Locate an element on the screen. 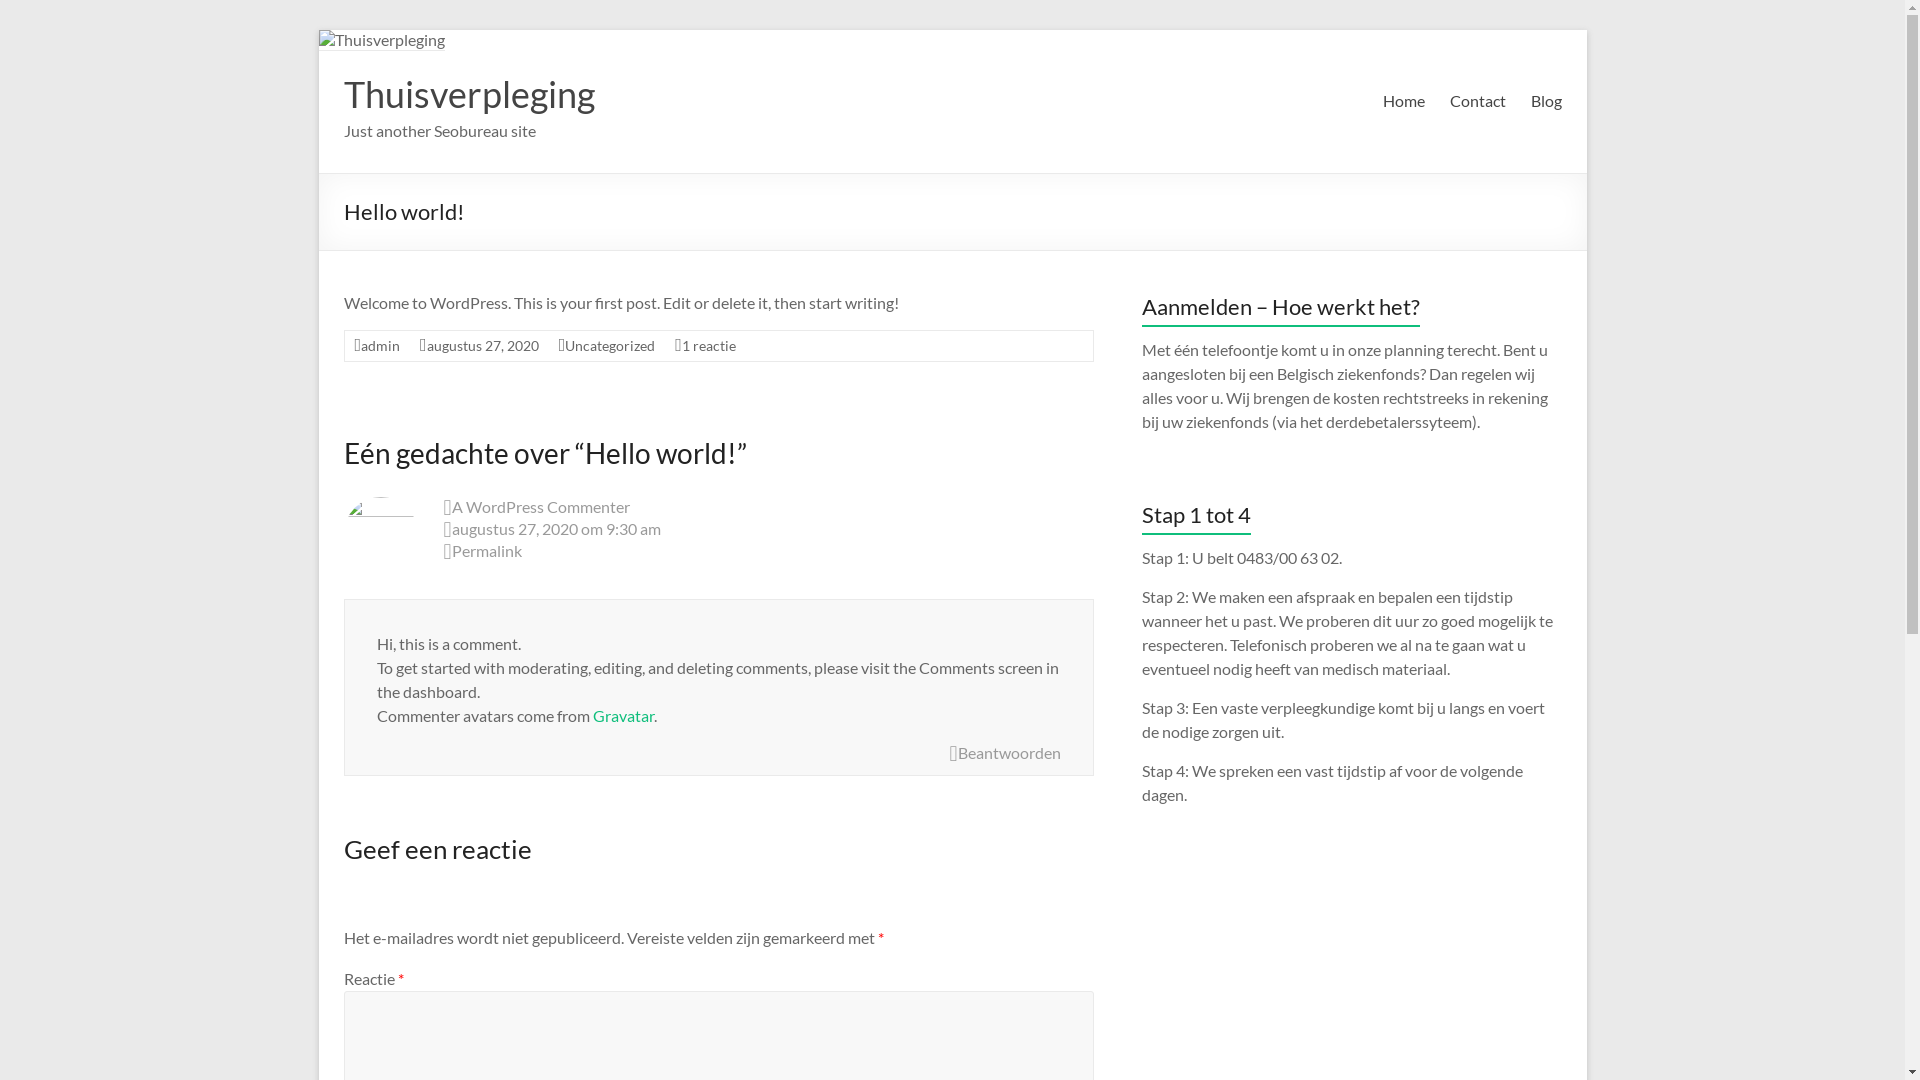  augustus 27, 2020 is located at coordinates (483, 346).